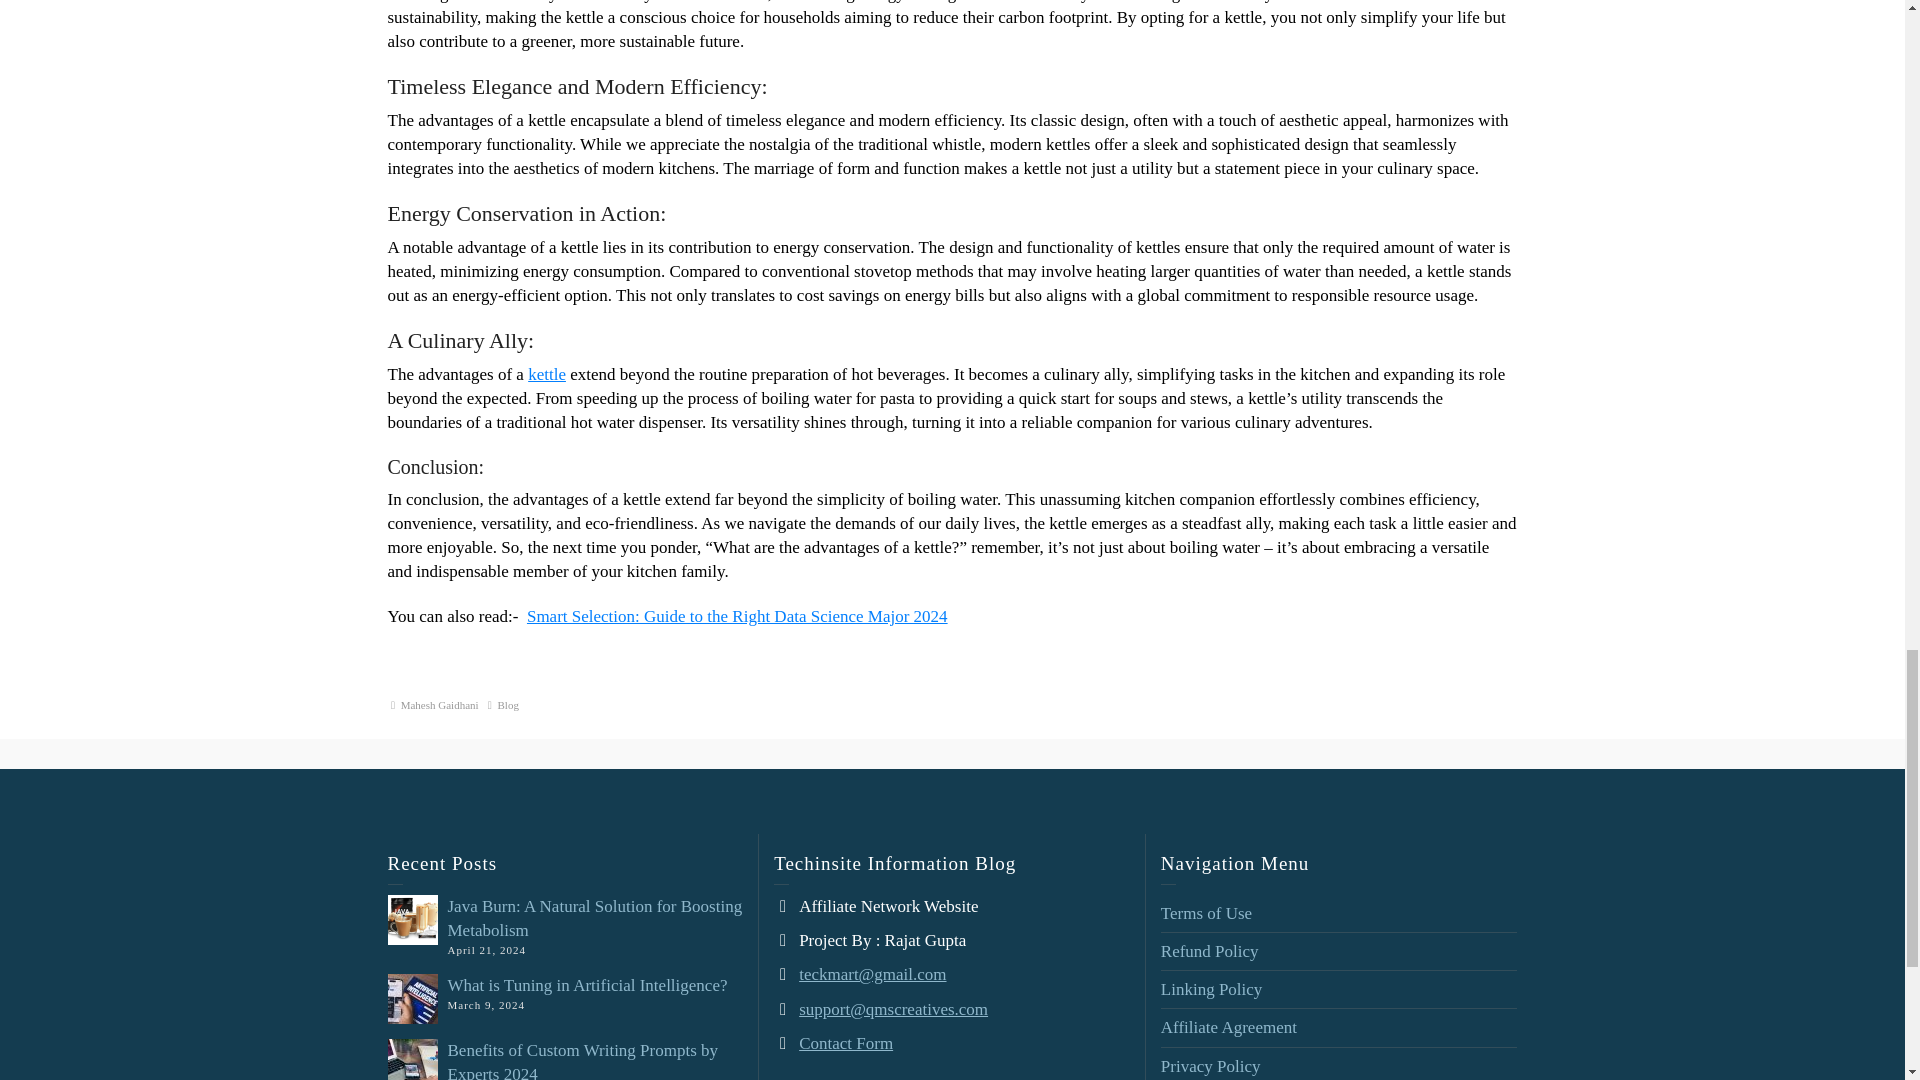 This screenshot has width=1920, height=1080. What do you see at coordinates (595, 918) in the screenshot?
I see `Java Burn: A Natural Solution for Boosting Metabolism` at bounding box center [595, 918].